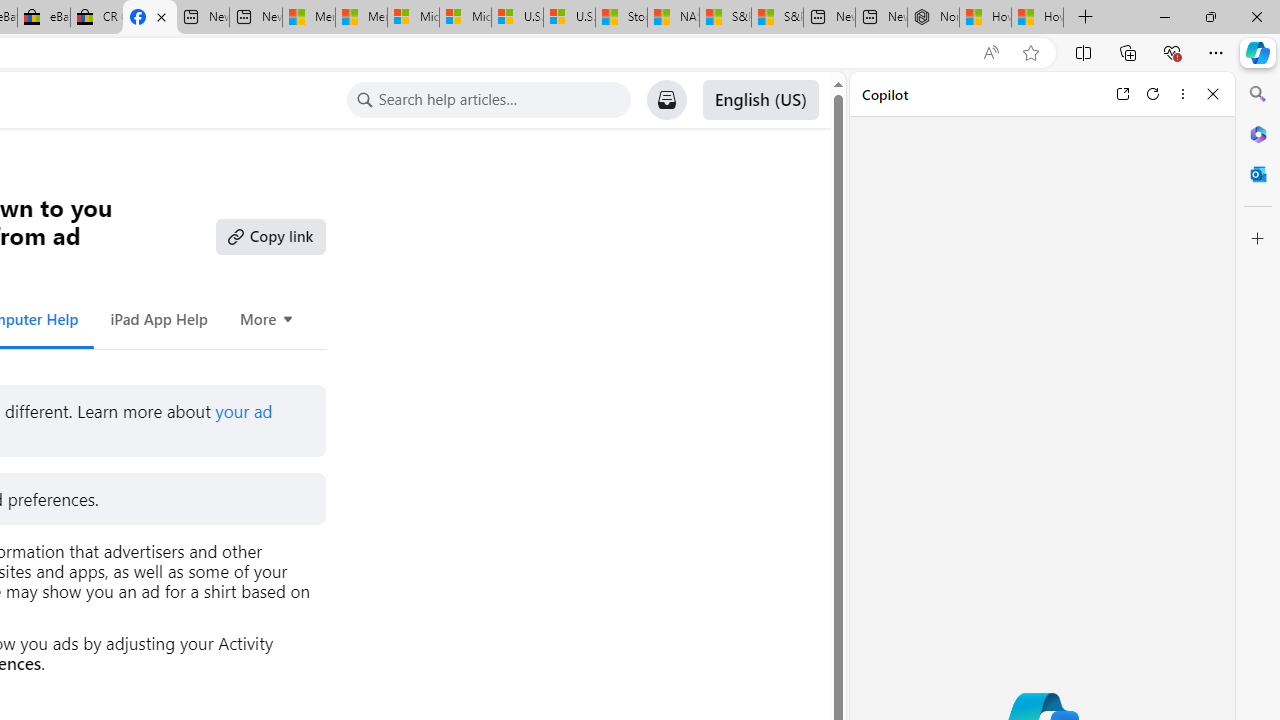 The image size is (1280, 720). Describe the element at coordinates (268, 318) in the screenshot. I see `More` at that location.